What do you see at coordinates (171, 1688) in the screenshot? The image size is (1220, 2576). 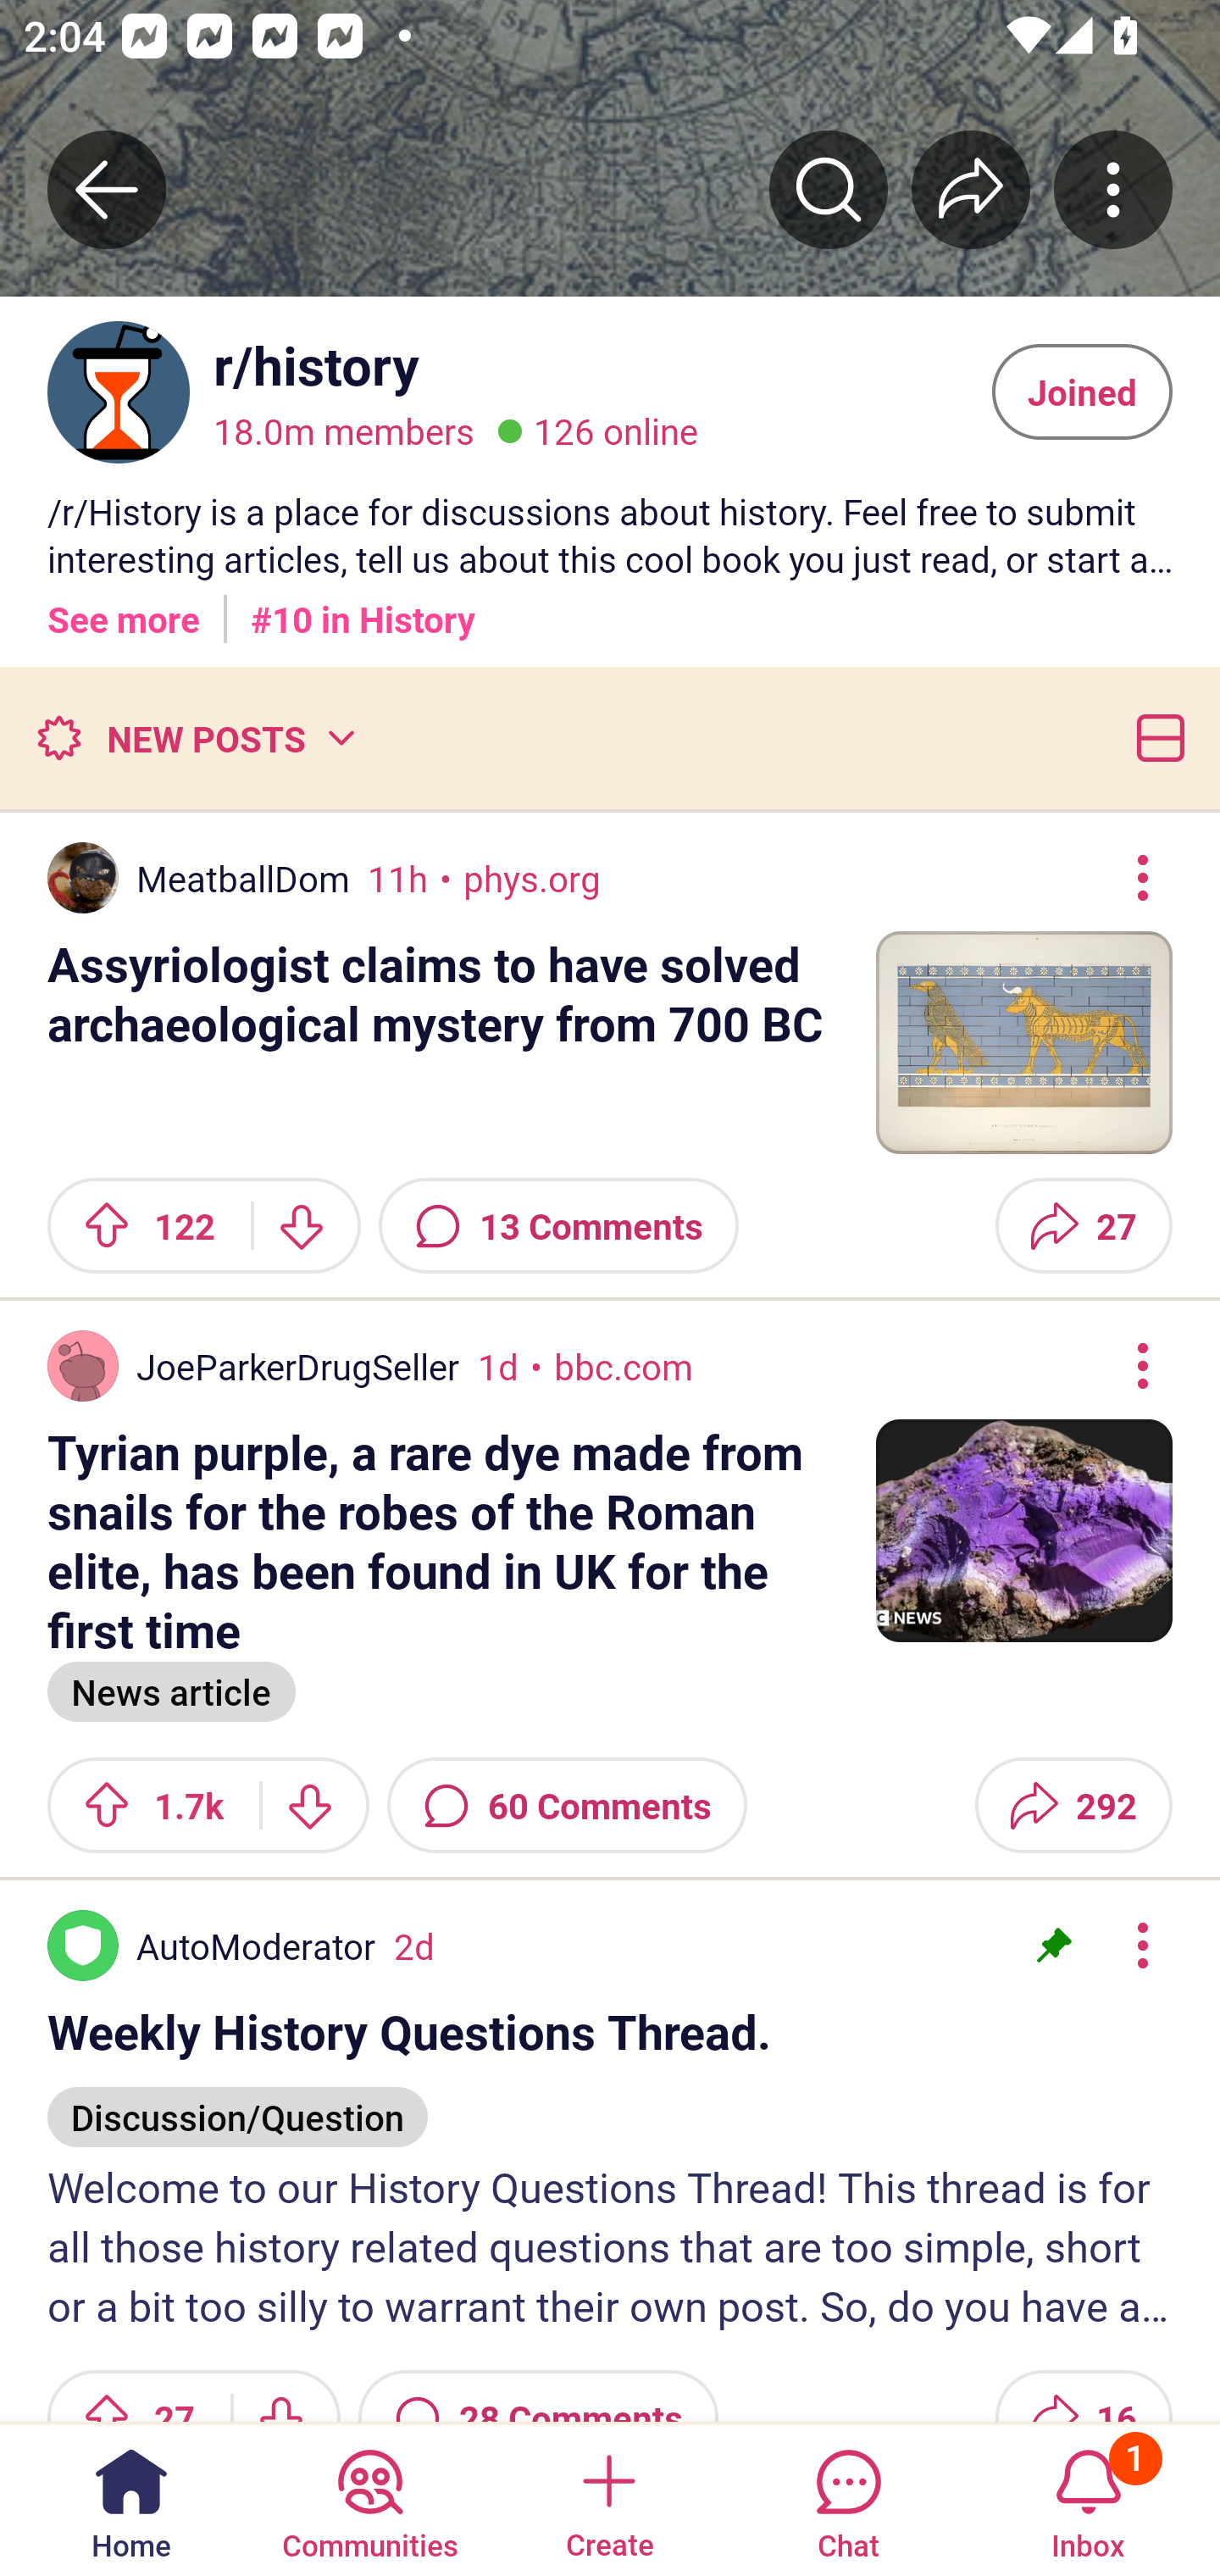 I see `News article` at bounding box center [171, 1688].